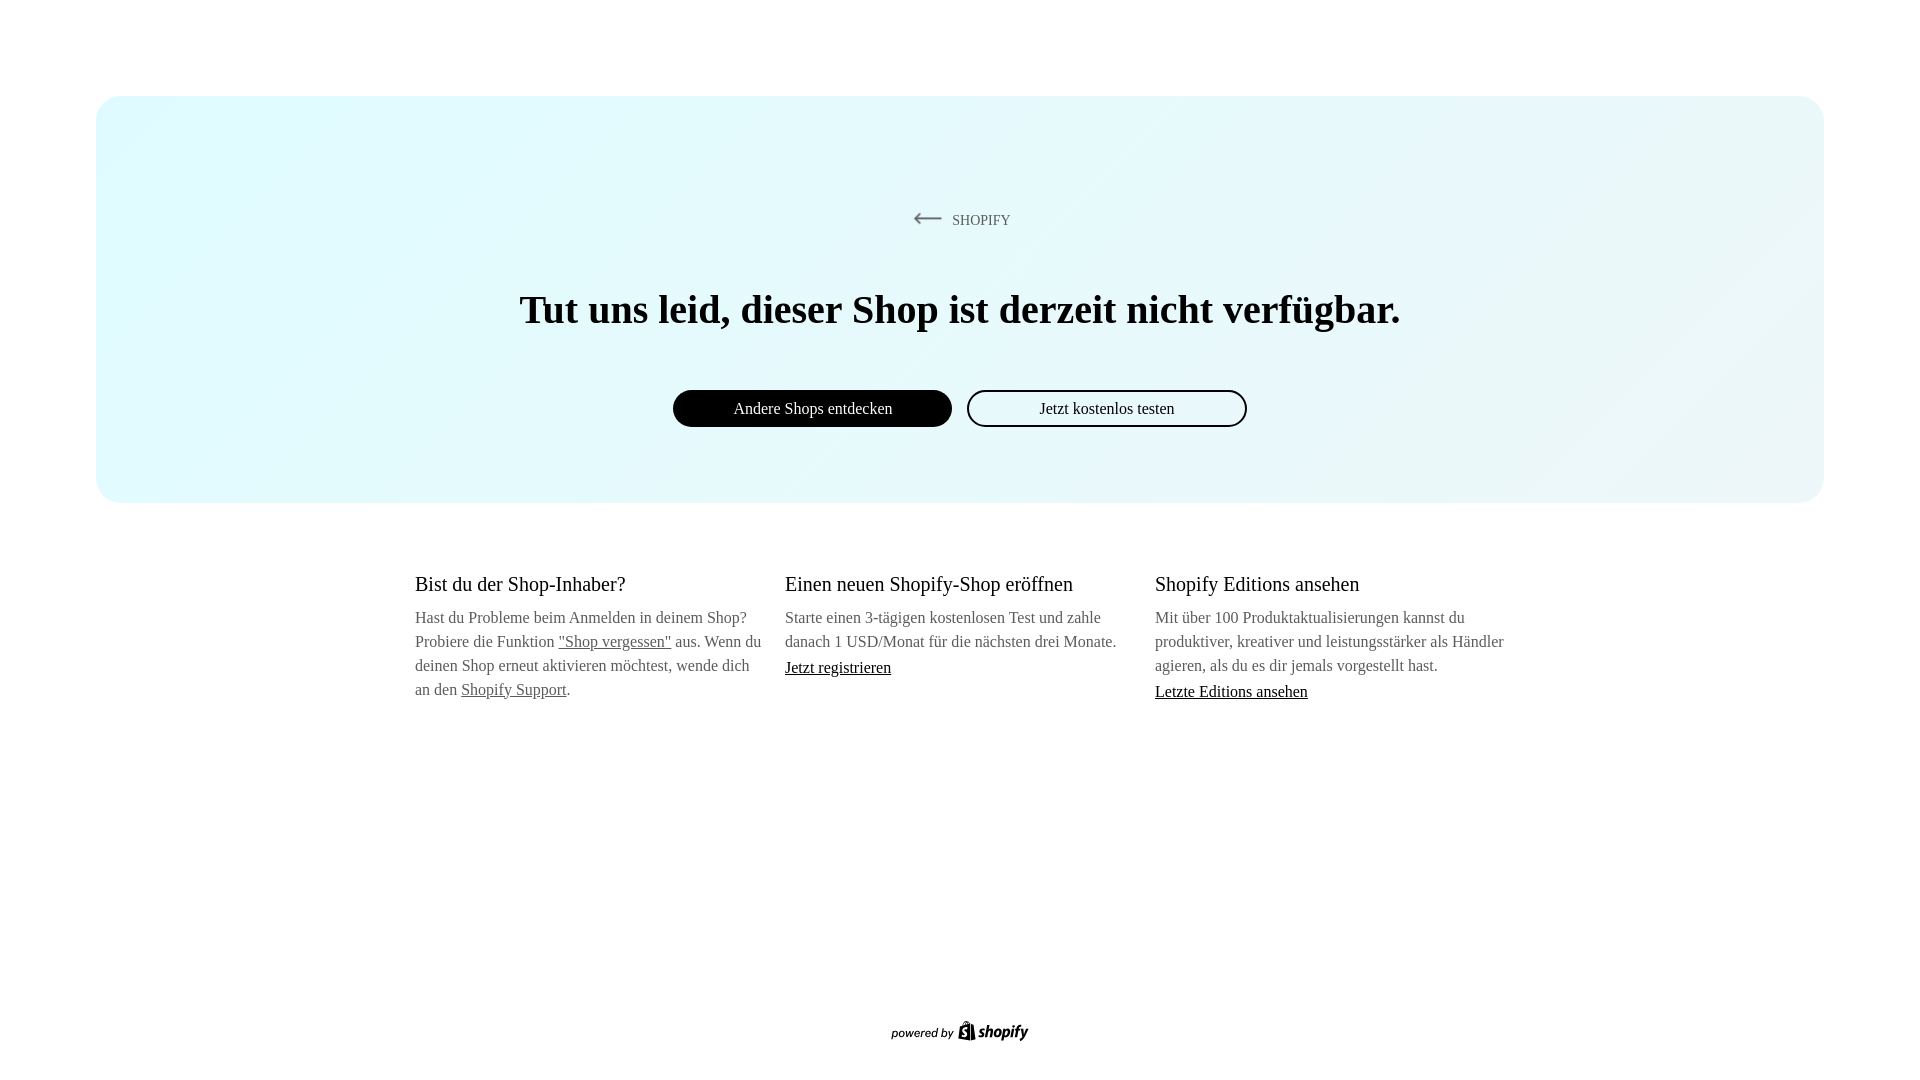 The image size is (1920, 1080). Describe the element at coordinates (1231, 690) in the screenshot. I see `Letzte Editions ansehen` at that location.